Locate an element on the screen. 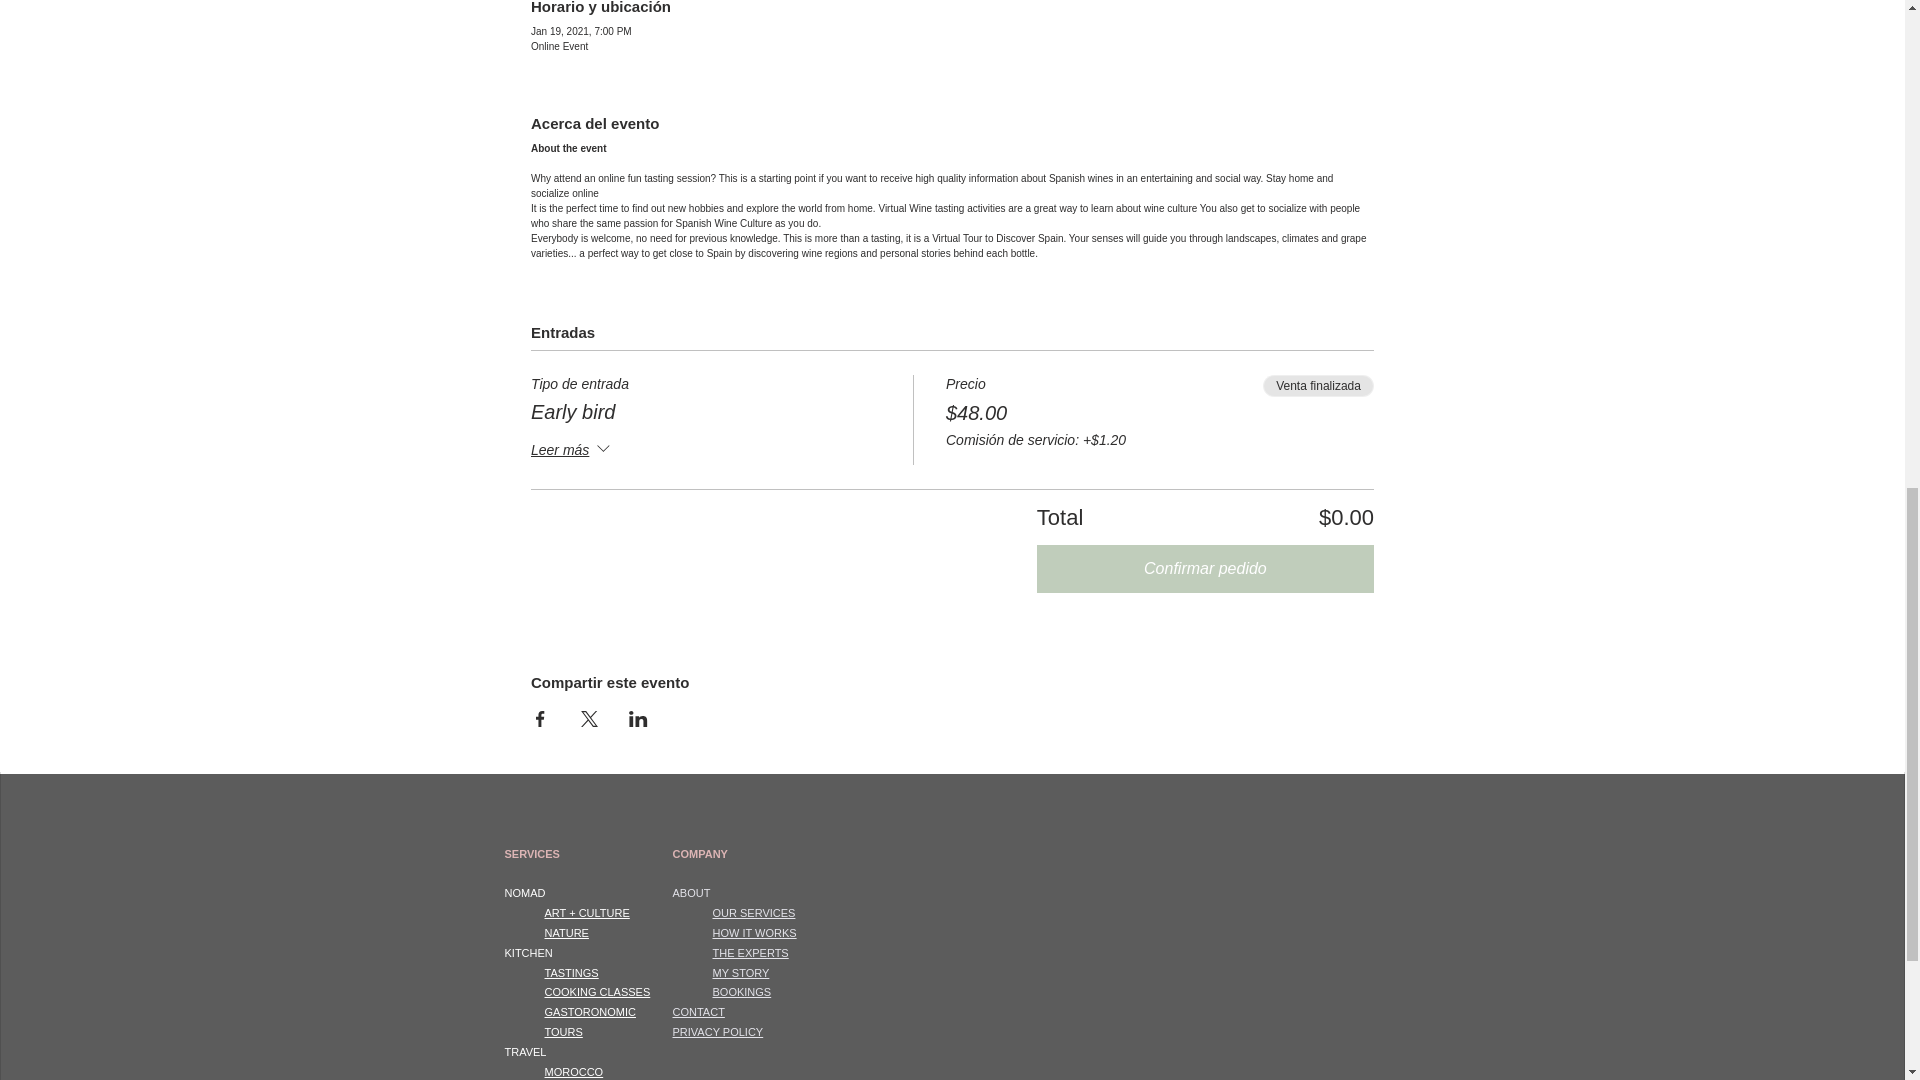 This screenshot has width=1920, height=1080. GASTORONOMIC TOURS is located at coordinates (589, 1021).